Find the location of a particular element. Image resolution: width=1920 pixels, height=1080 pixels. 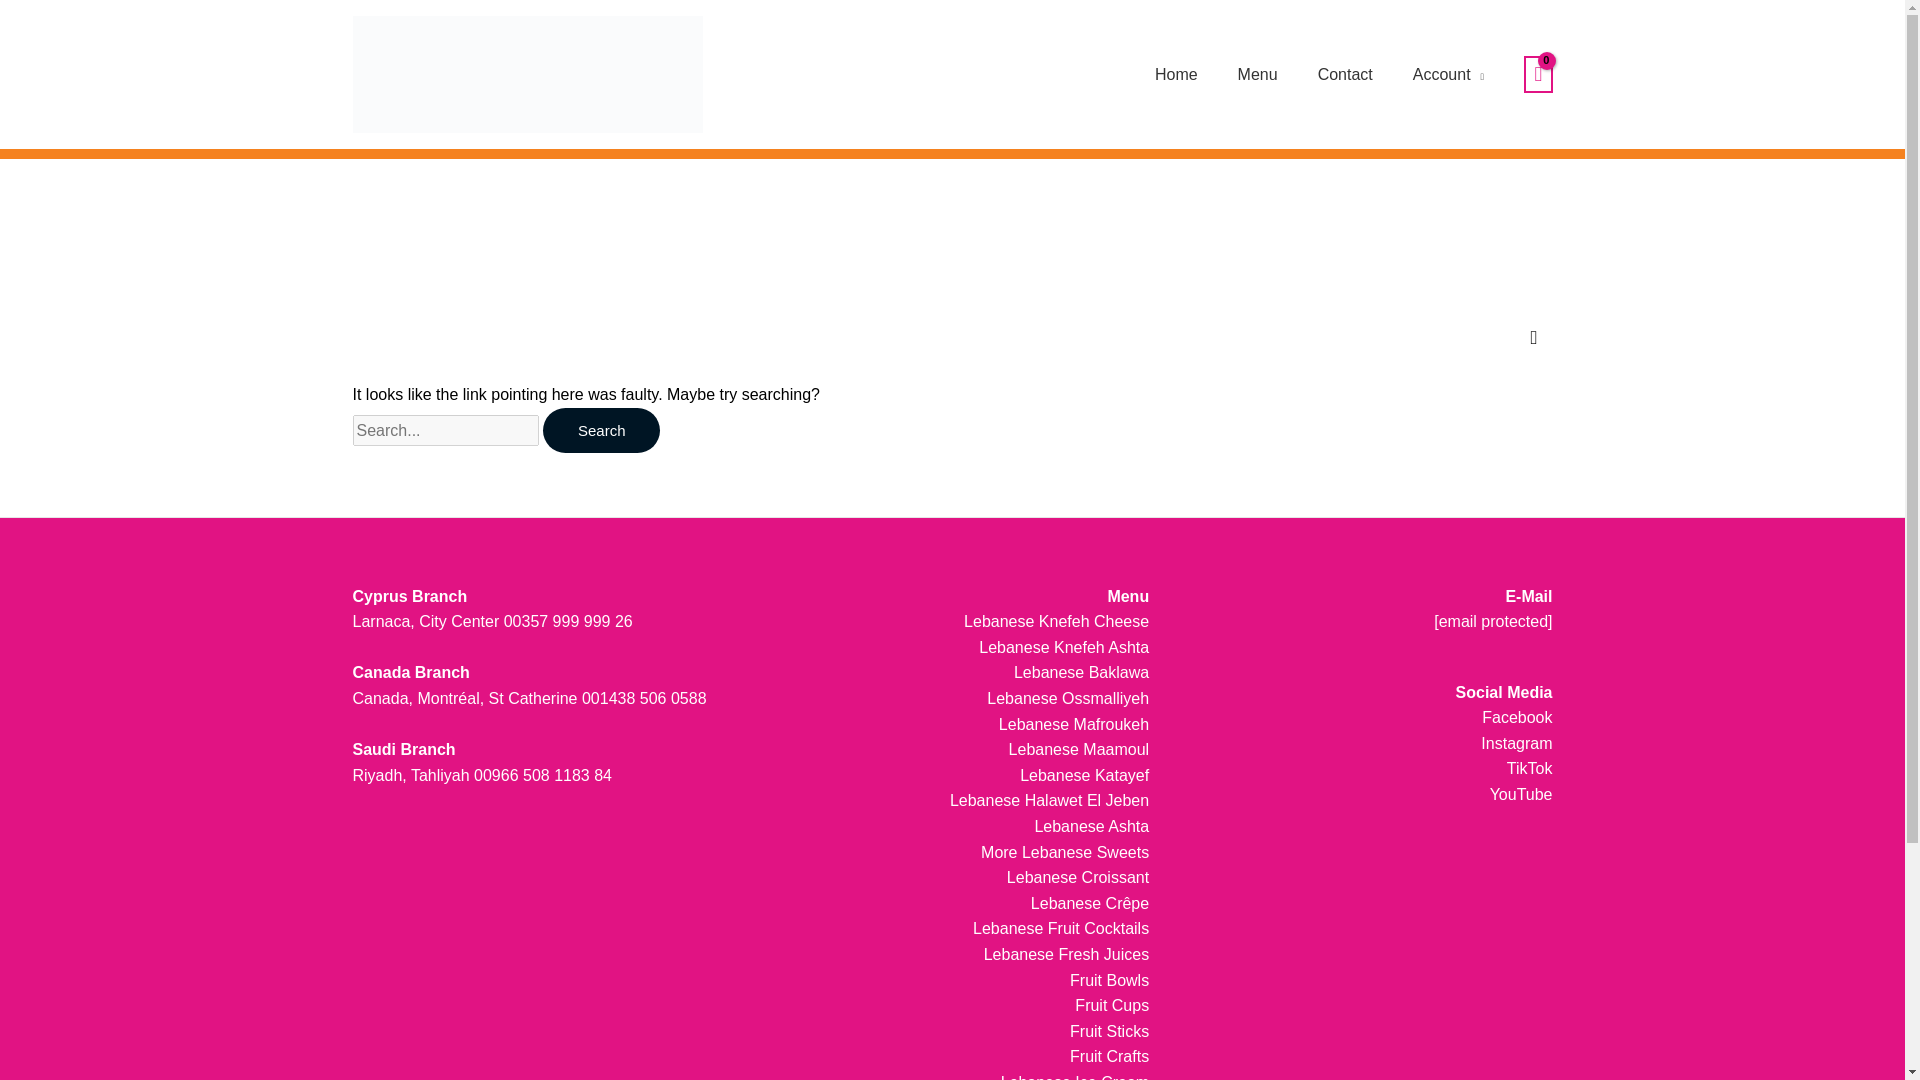

Lebanese Mafroukeh is located at coordinates (1073, 724).